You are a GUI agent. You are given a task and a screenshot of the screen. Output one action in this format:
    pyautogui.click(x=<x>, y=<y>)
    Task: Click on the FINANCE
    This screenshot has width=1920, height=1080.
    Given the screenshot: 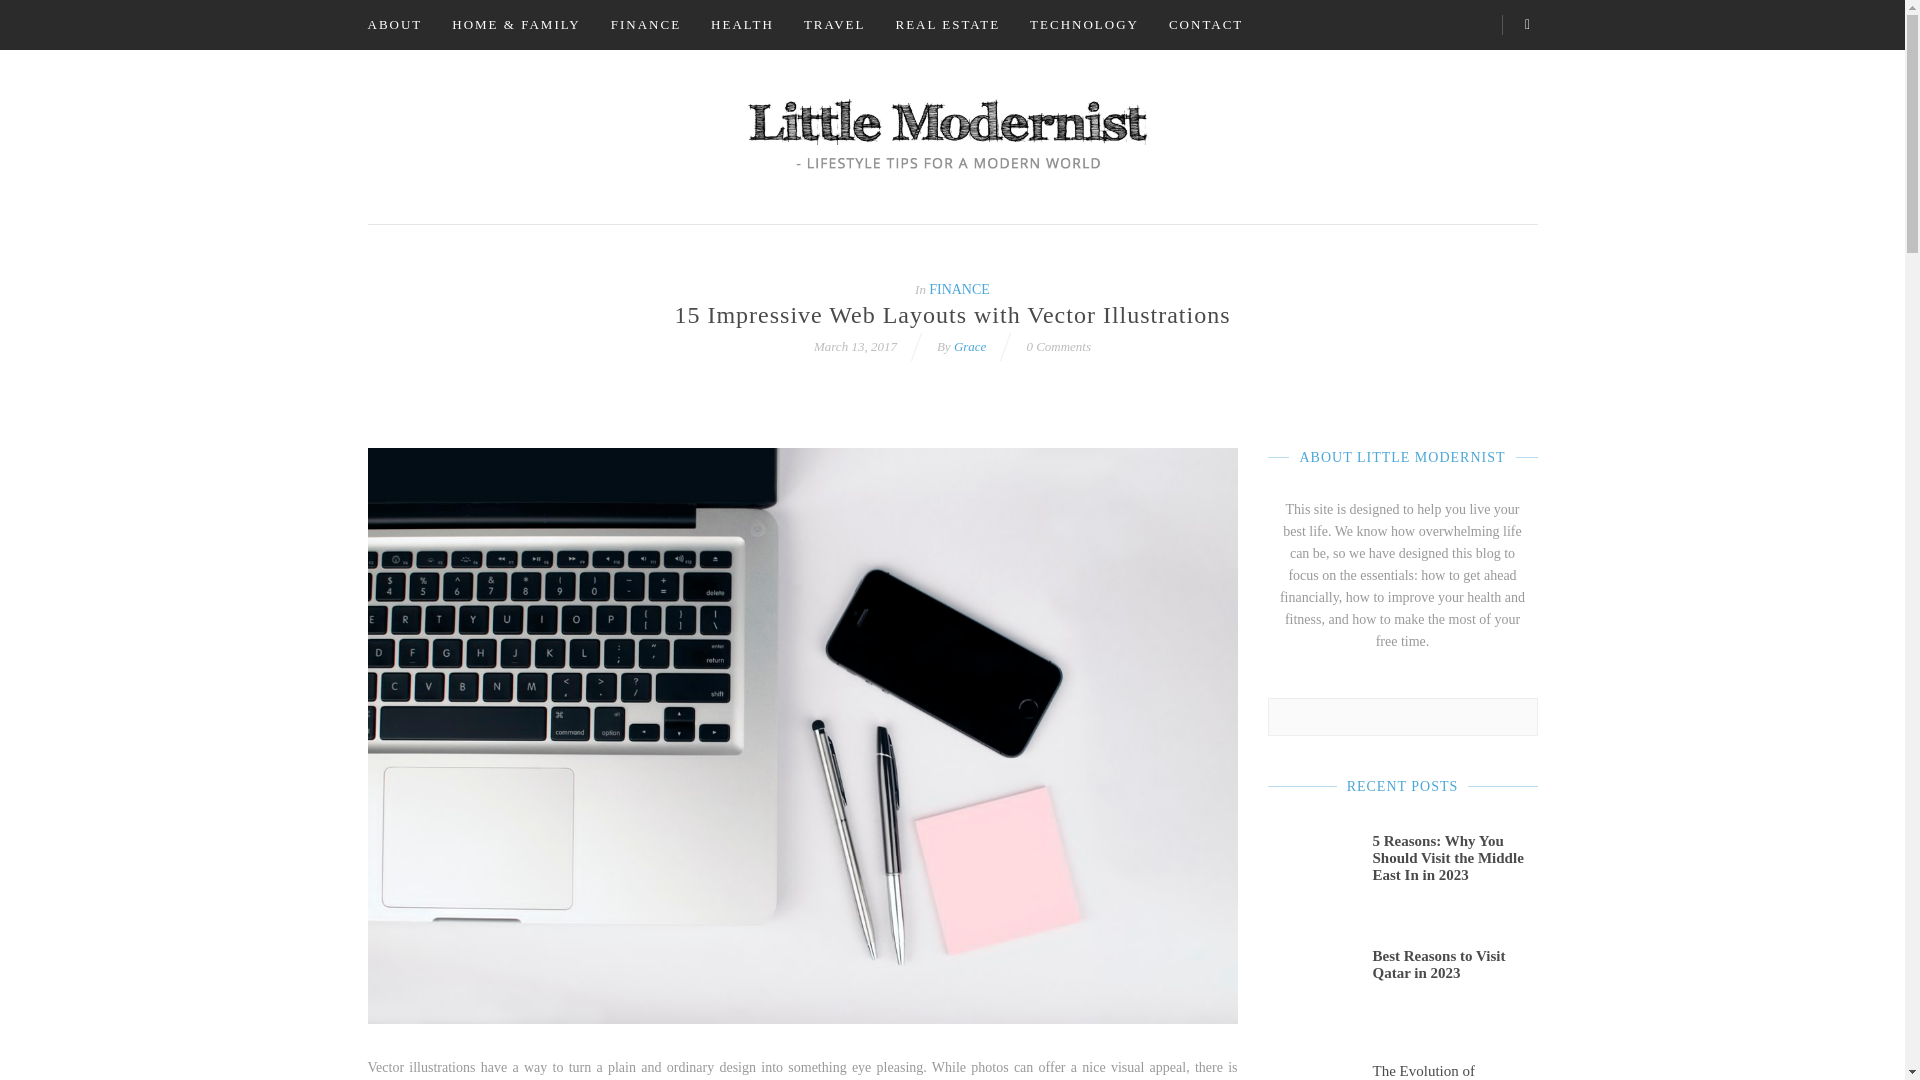 What is the action you would take?
    pyautogui.click(x=645, y=24)
    